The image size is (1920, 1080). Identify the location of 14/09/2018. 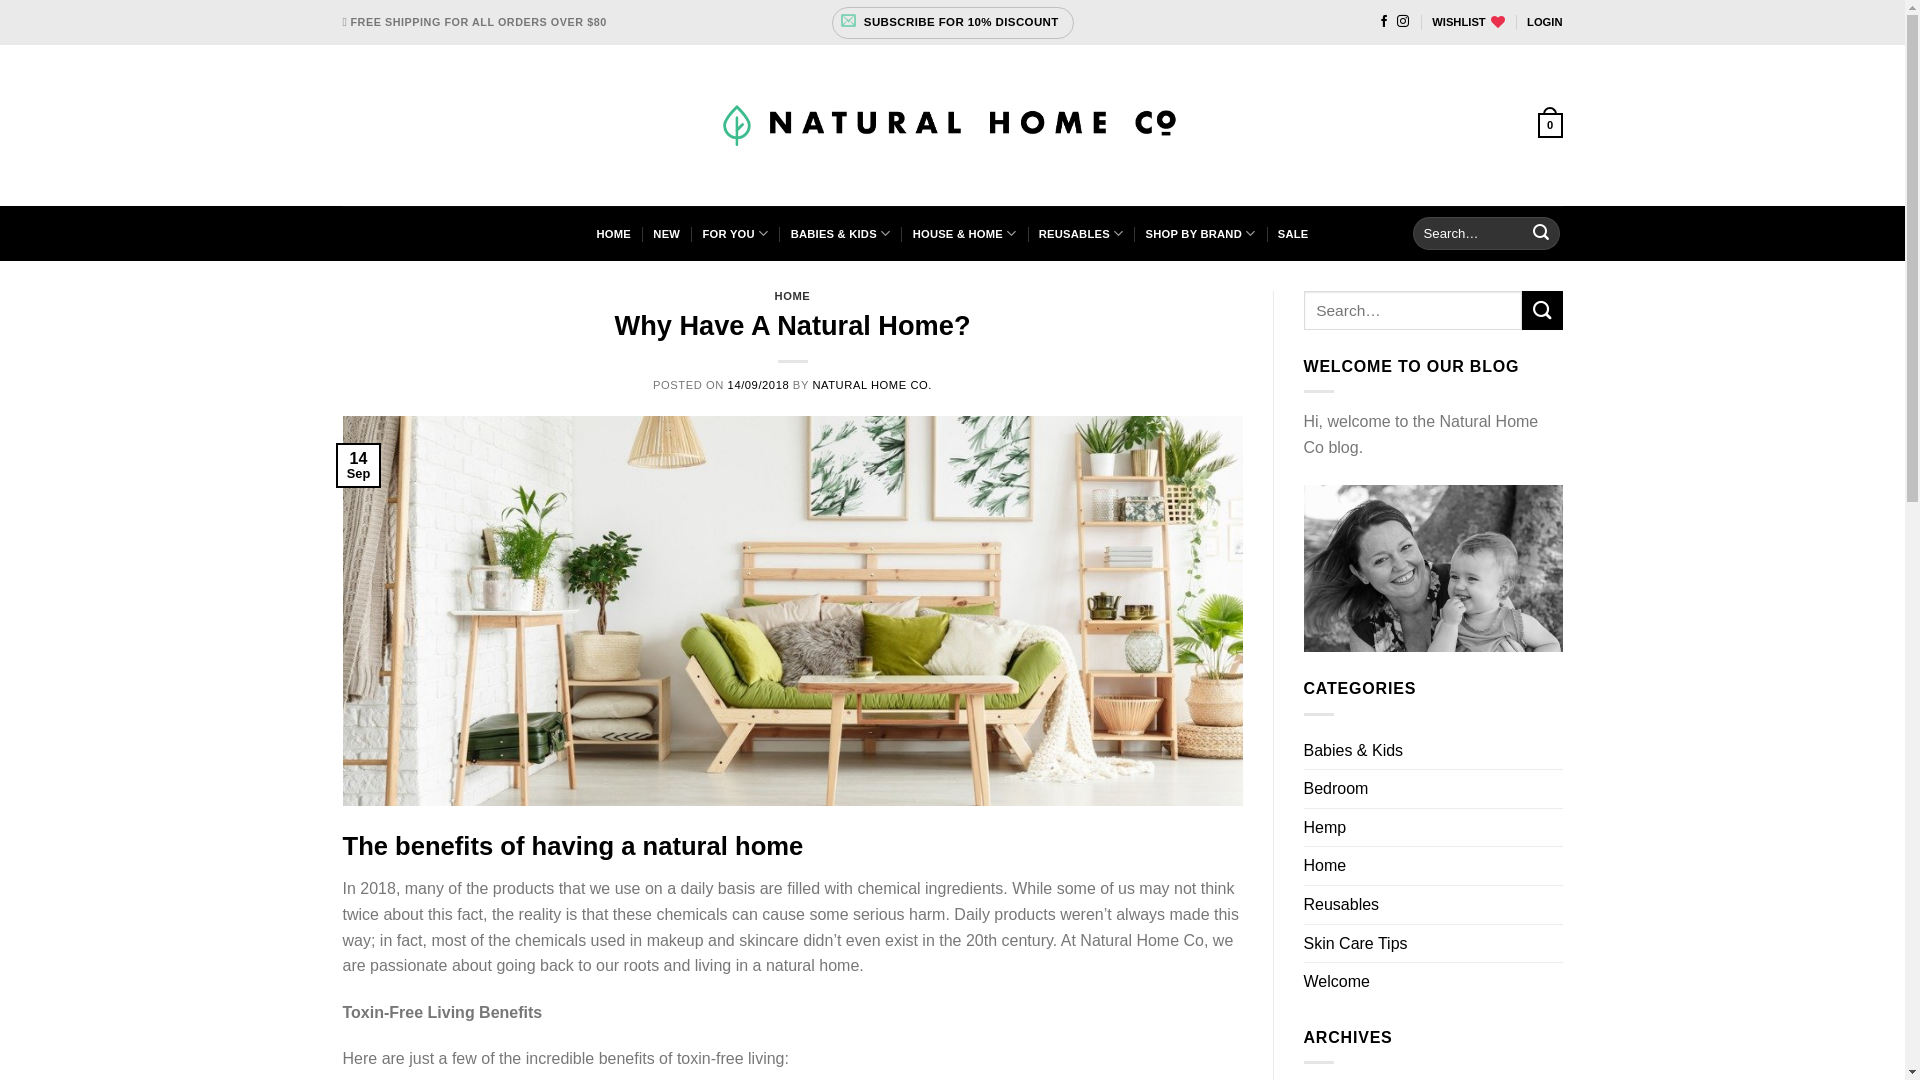
(759, 385).